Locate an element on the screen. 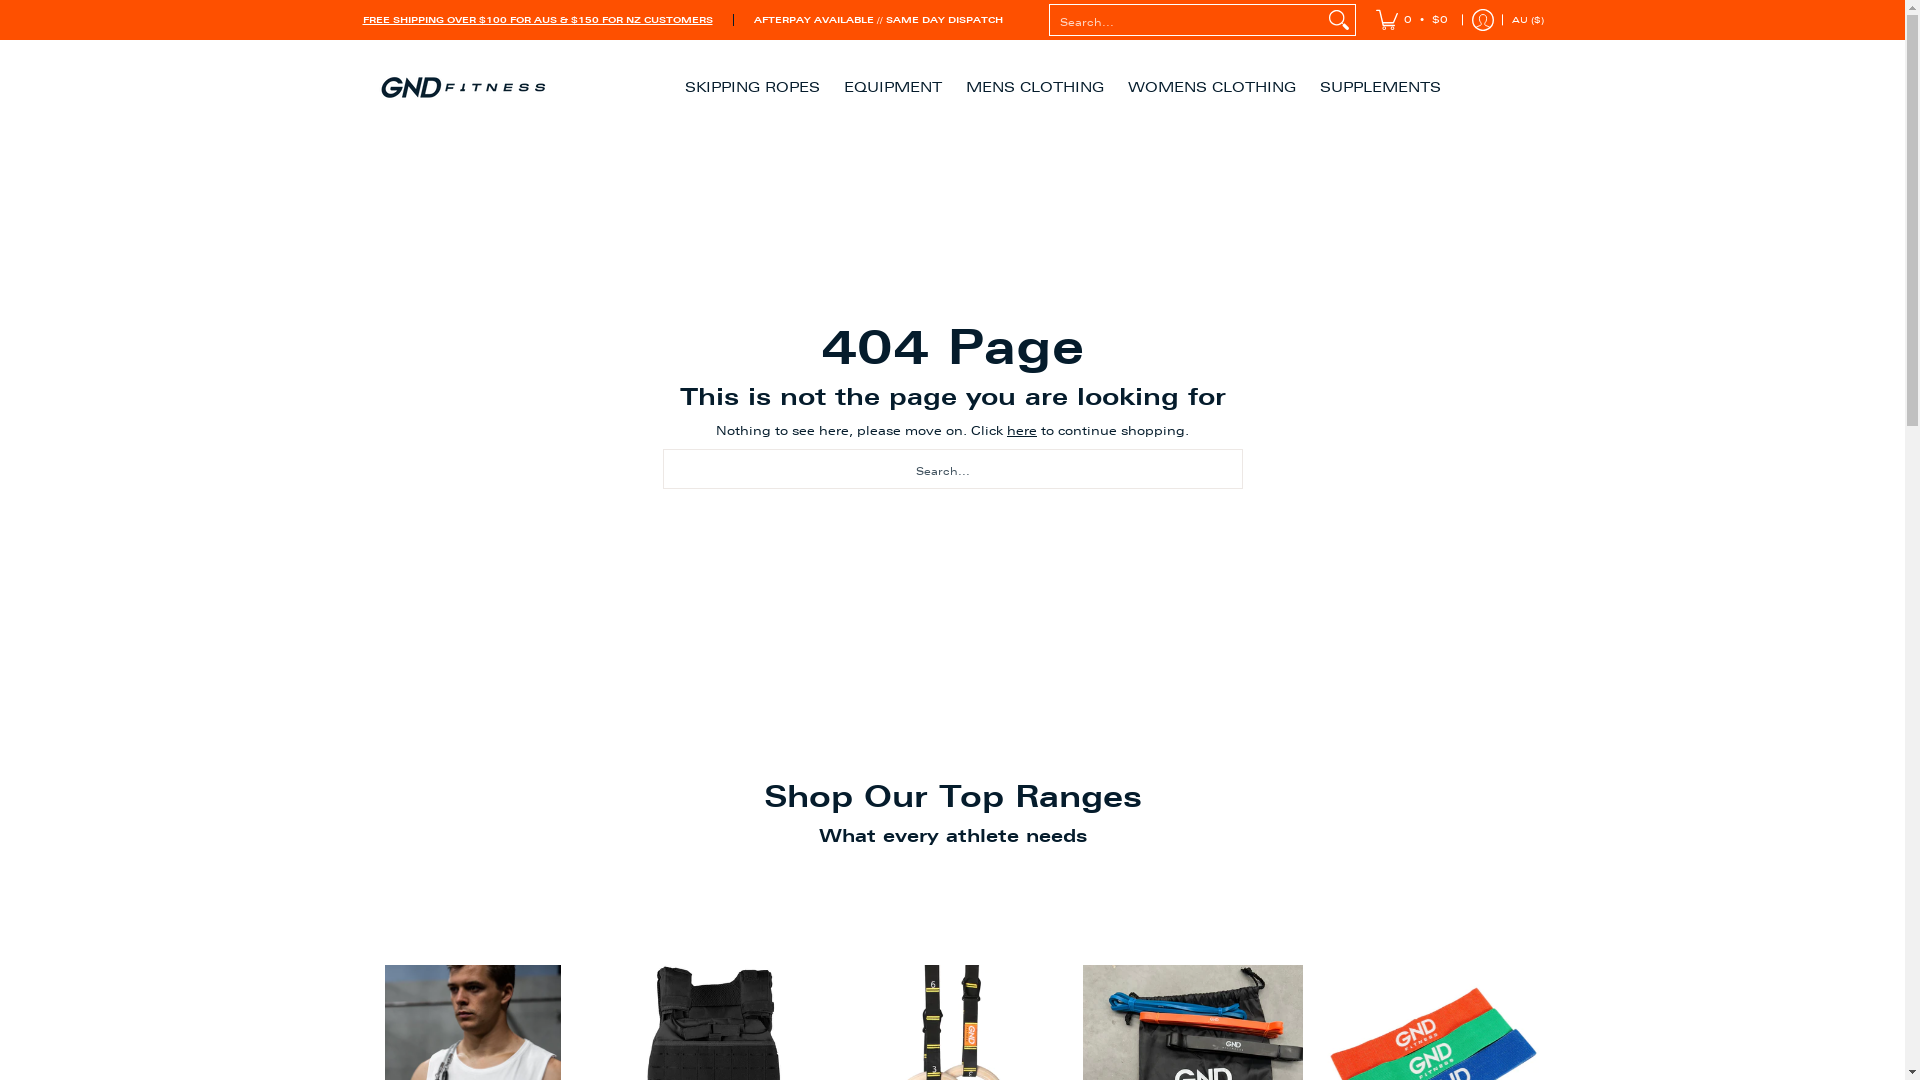 Image resolution: width=1920 pixels, height=1080 pixels. CG is located at coordinates (1331, 470).